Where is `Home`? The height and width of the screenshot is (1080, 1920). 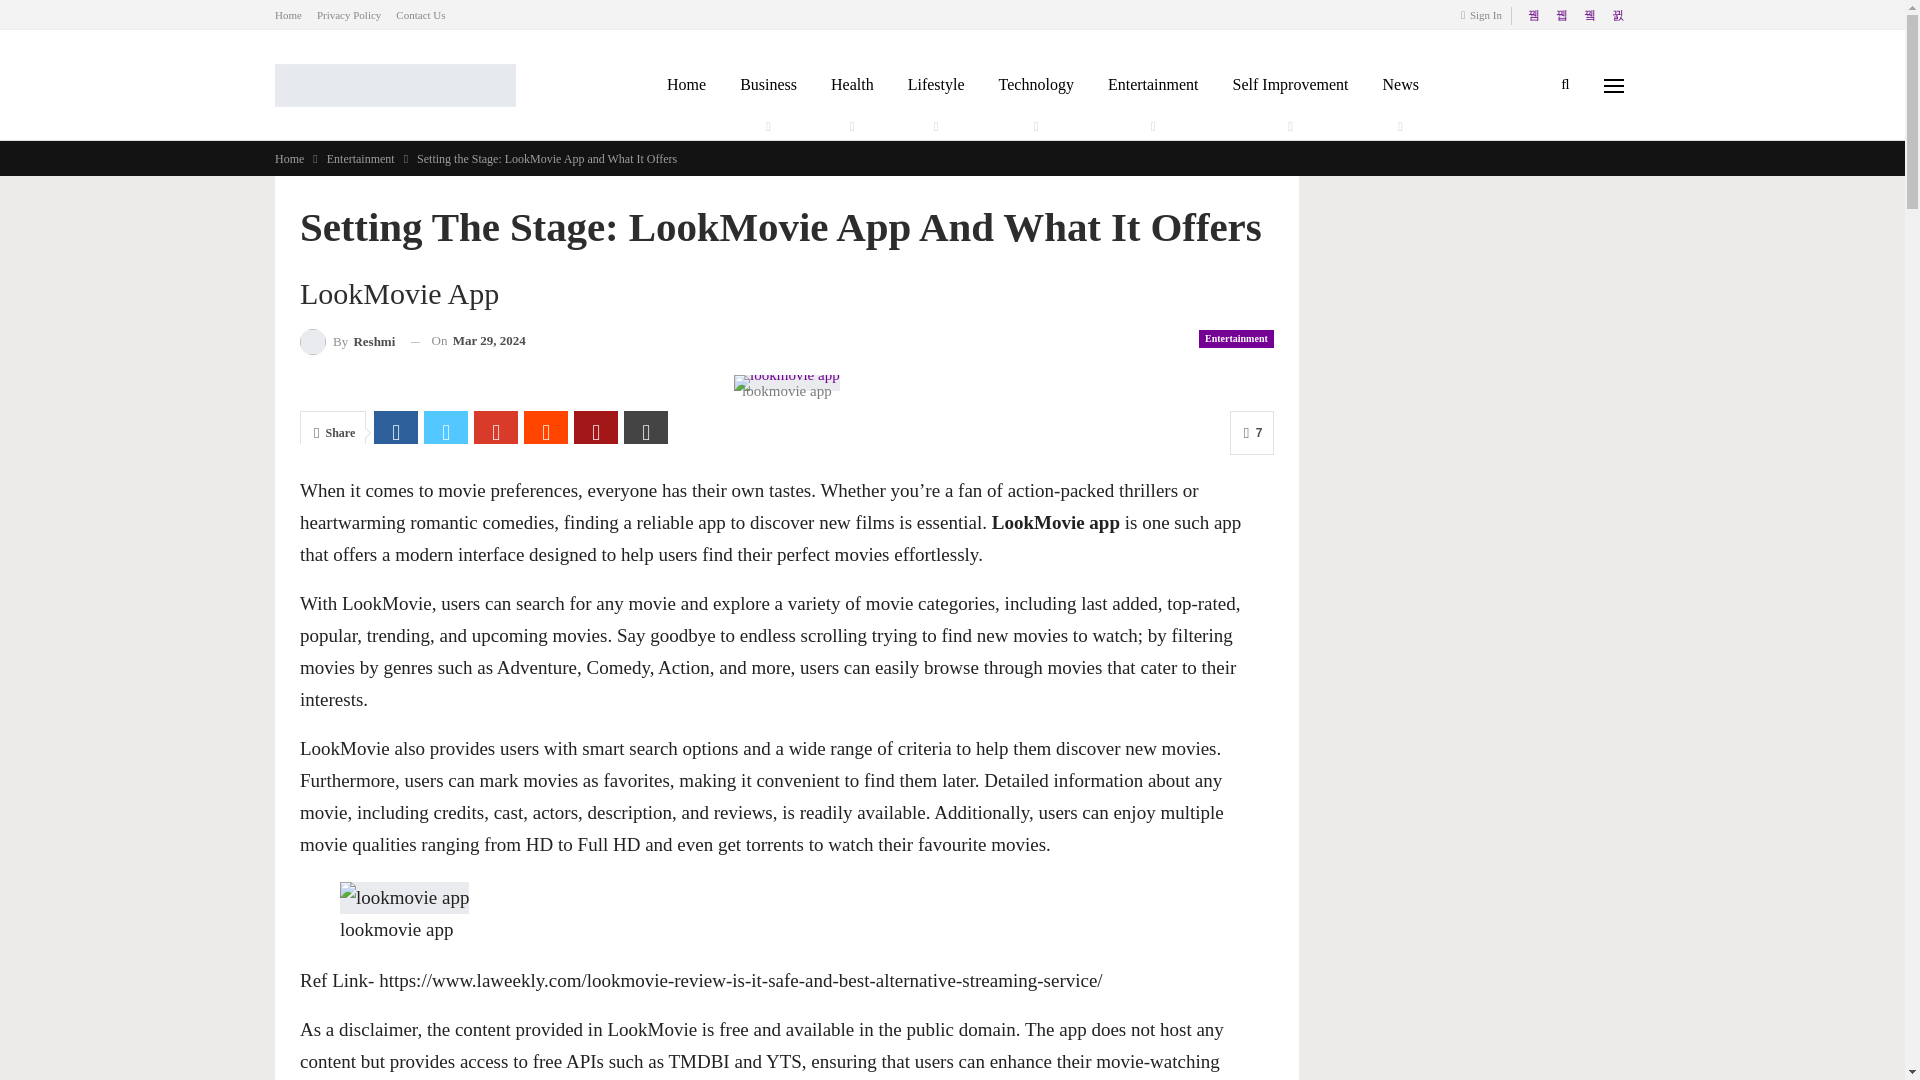 Home is located at coordinates (288, 14).